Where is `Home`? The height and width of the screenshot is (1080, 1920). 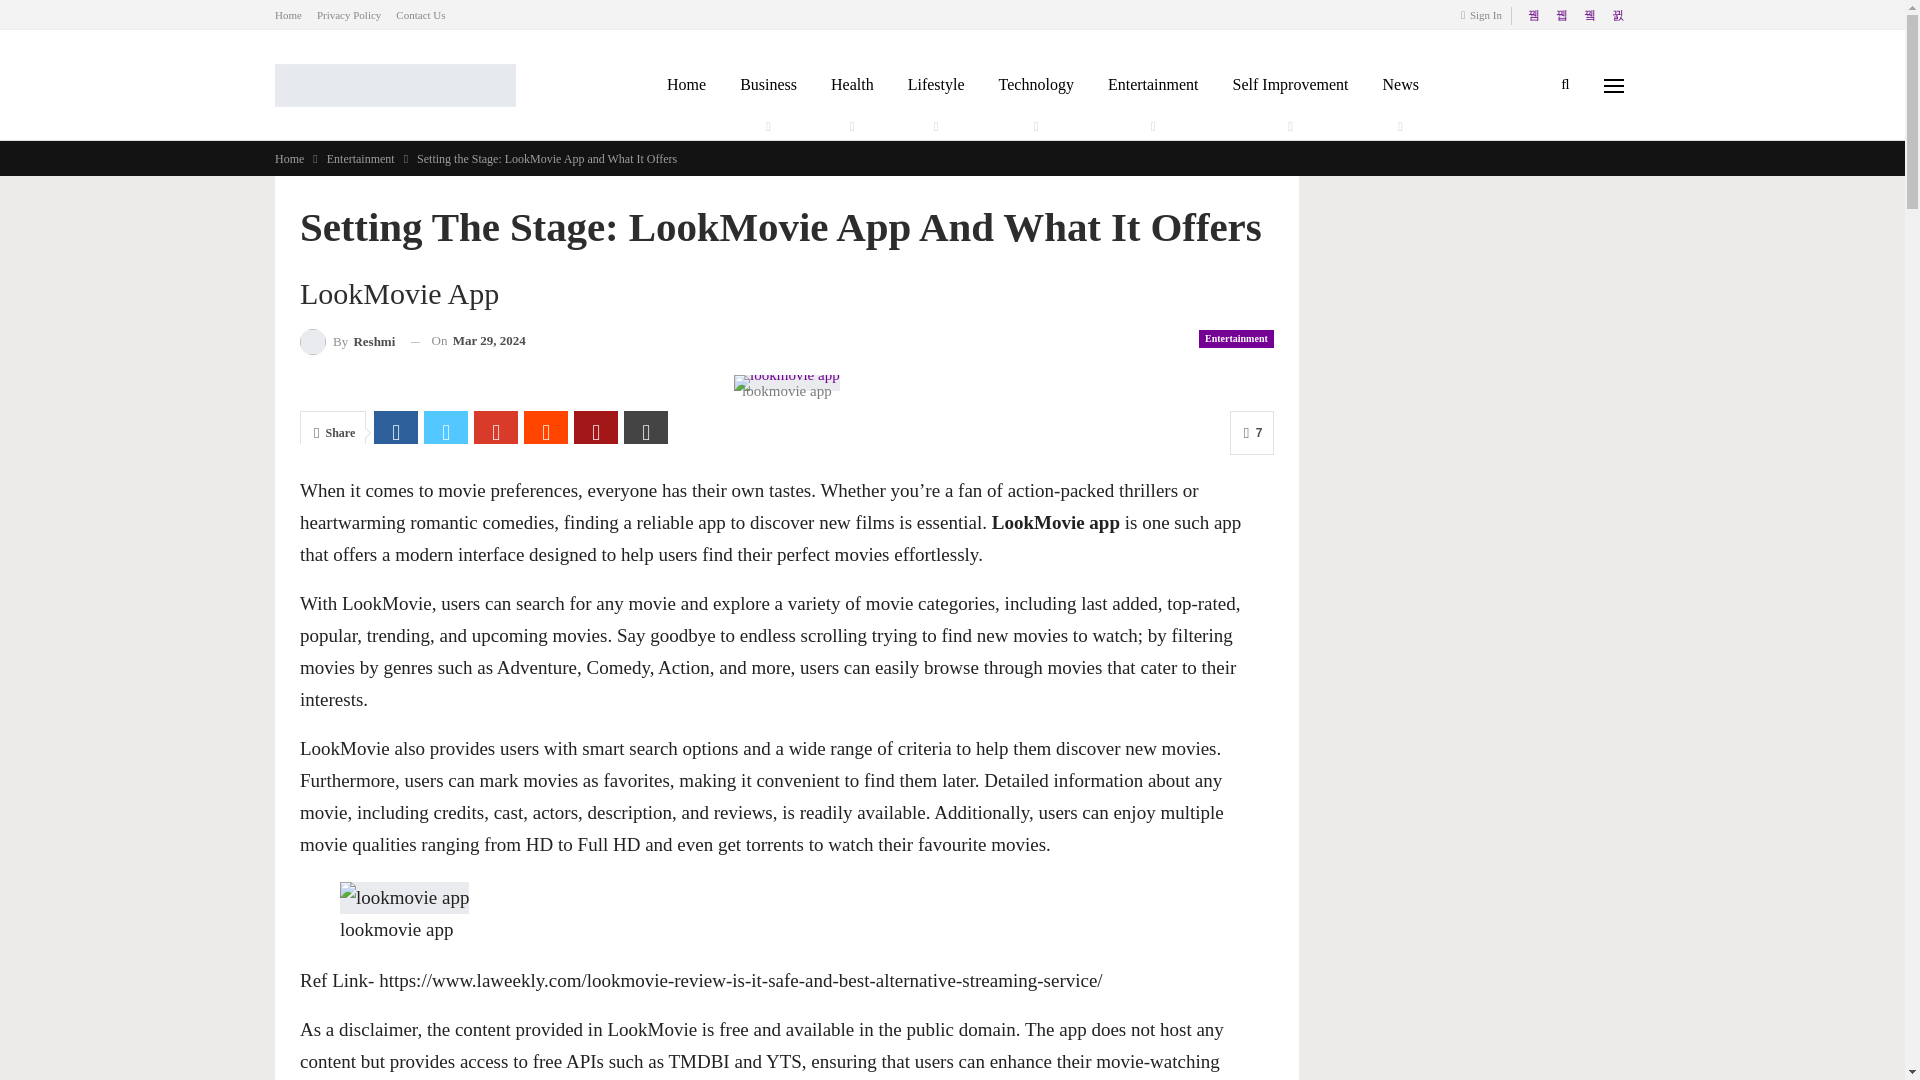 Home is located at coordinates (288, 14).